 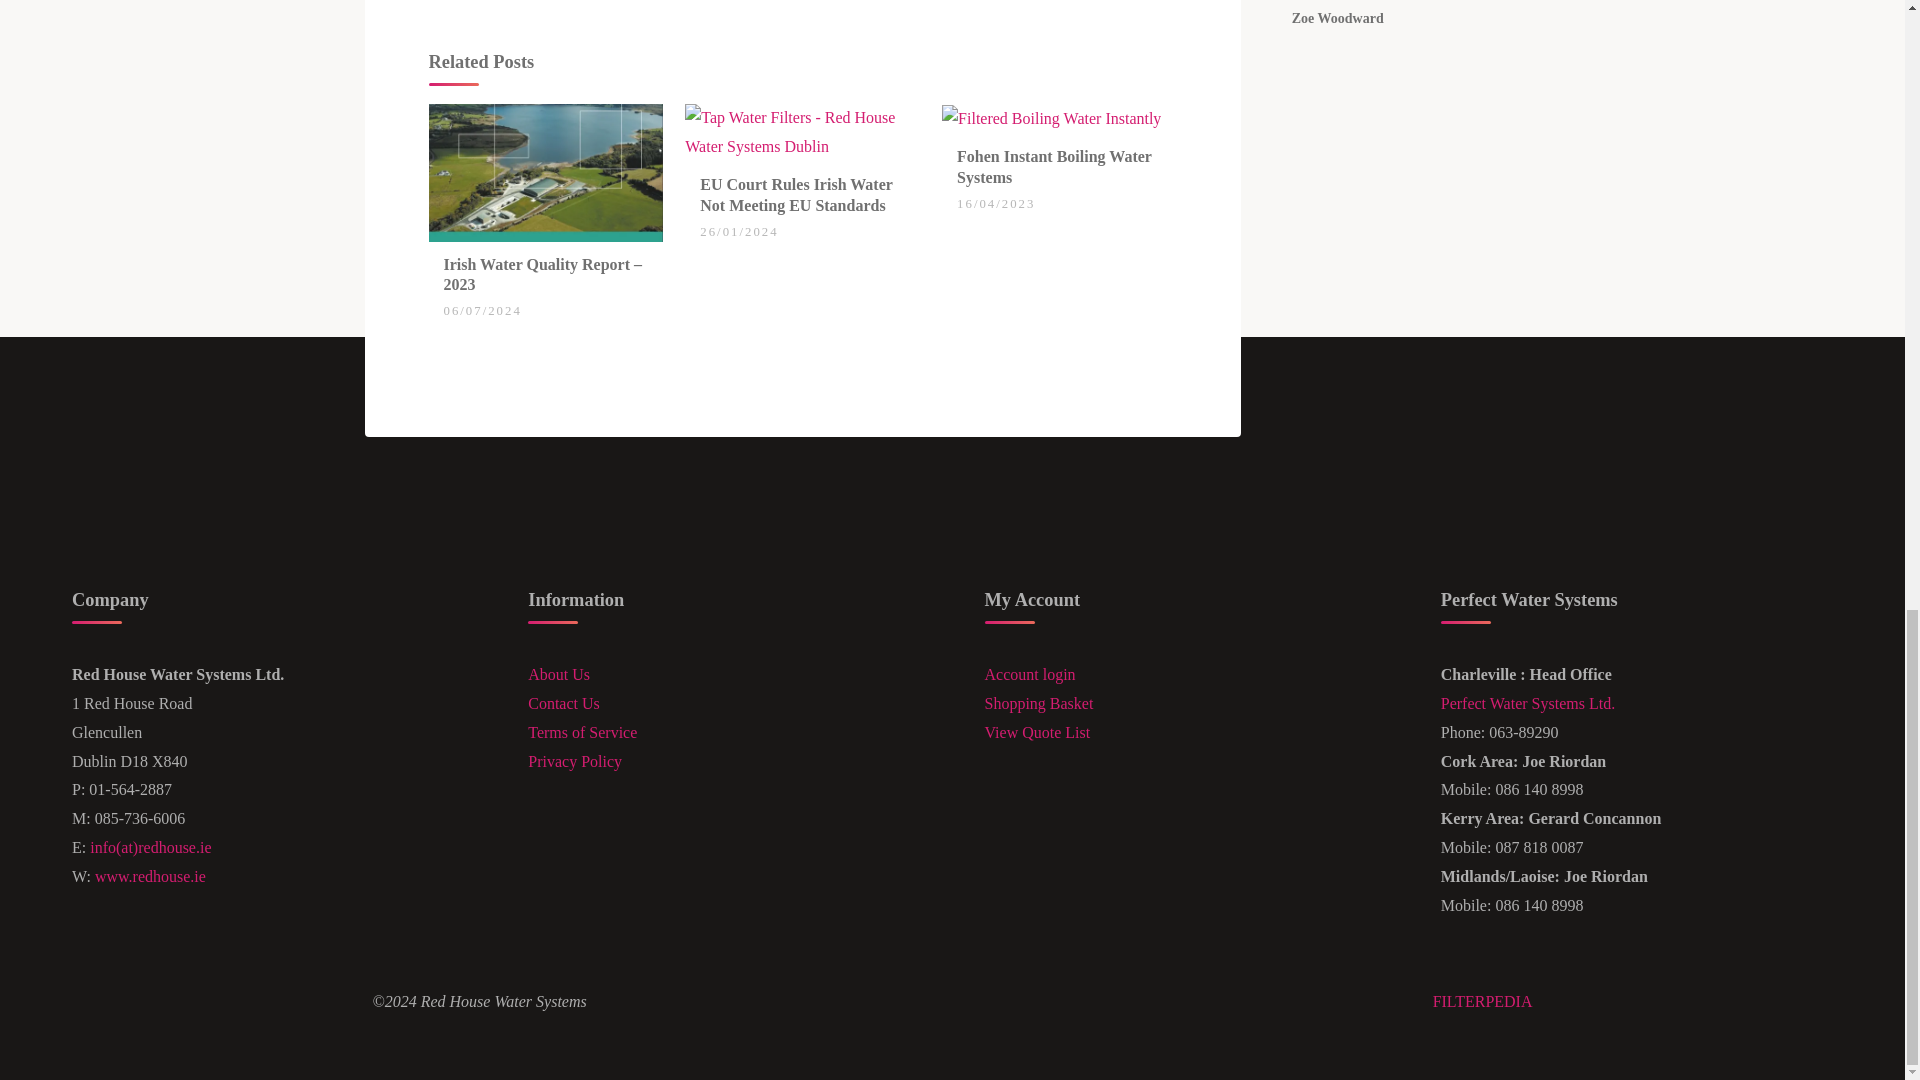 What do you see at coordinates (796, 194) in the screenshot?
I see `EU Court Rules Irish Water Not Meeting EU Standards` at bounding box center [796, 194].